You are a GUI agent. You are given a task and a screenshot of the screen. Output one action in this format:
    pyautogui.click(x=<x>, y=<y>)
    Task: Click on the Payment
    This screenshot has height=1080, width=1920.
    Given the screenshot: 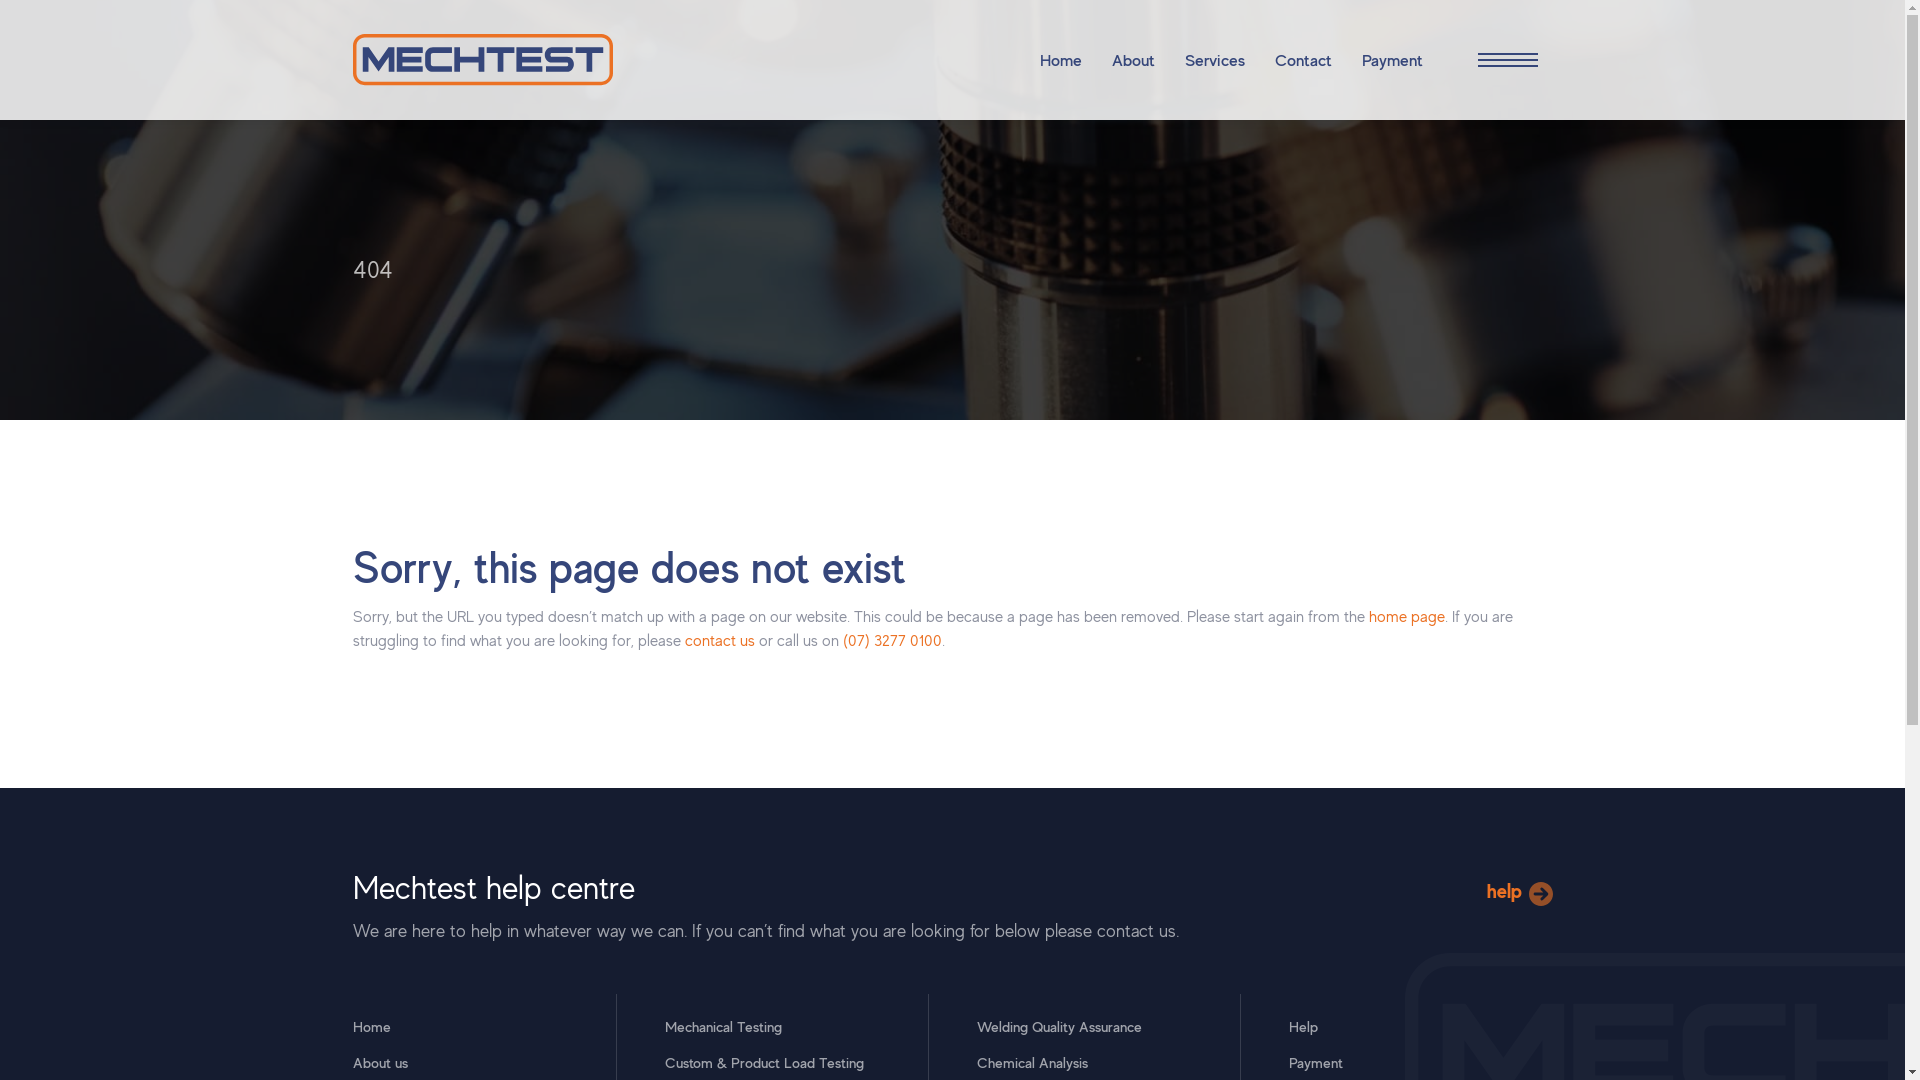 What is the action you would take?
    pyautogui.click(x=1392, y=60)
    